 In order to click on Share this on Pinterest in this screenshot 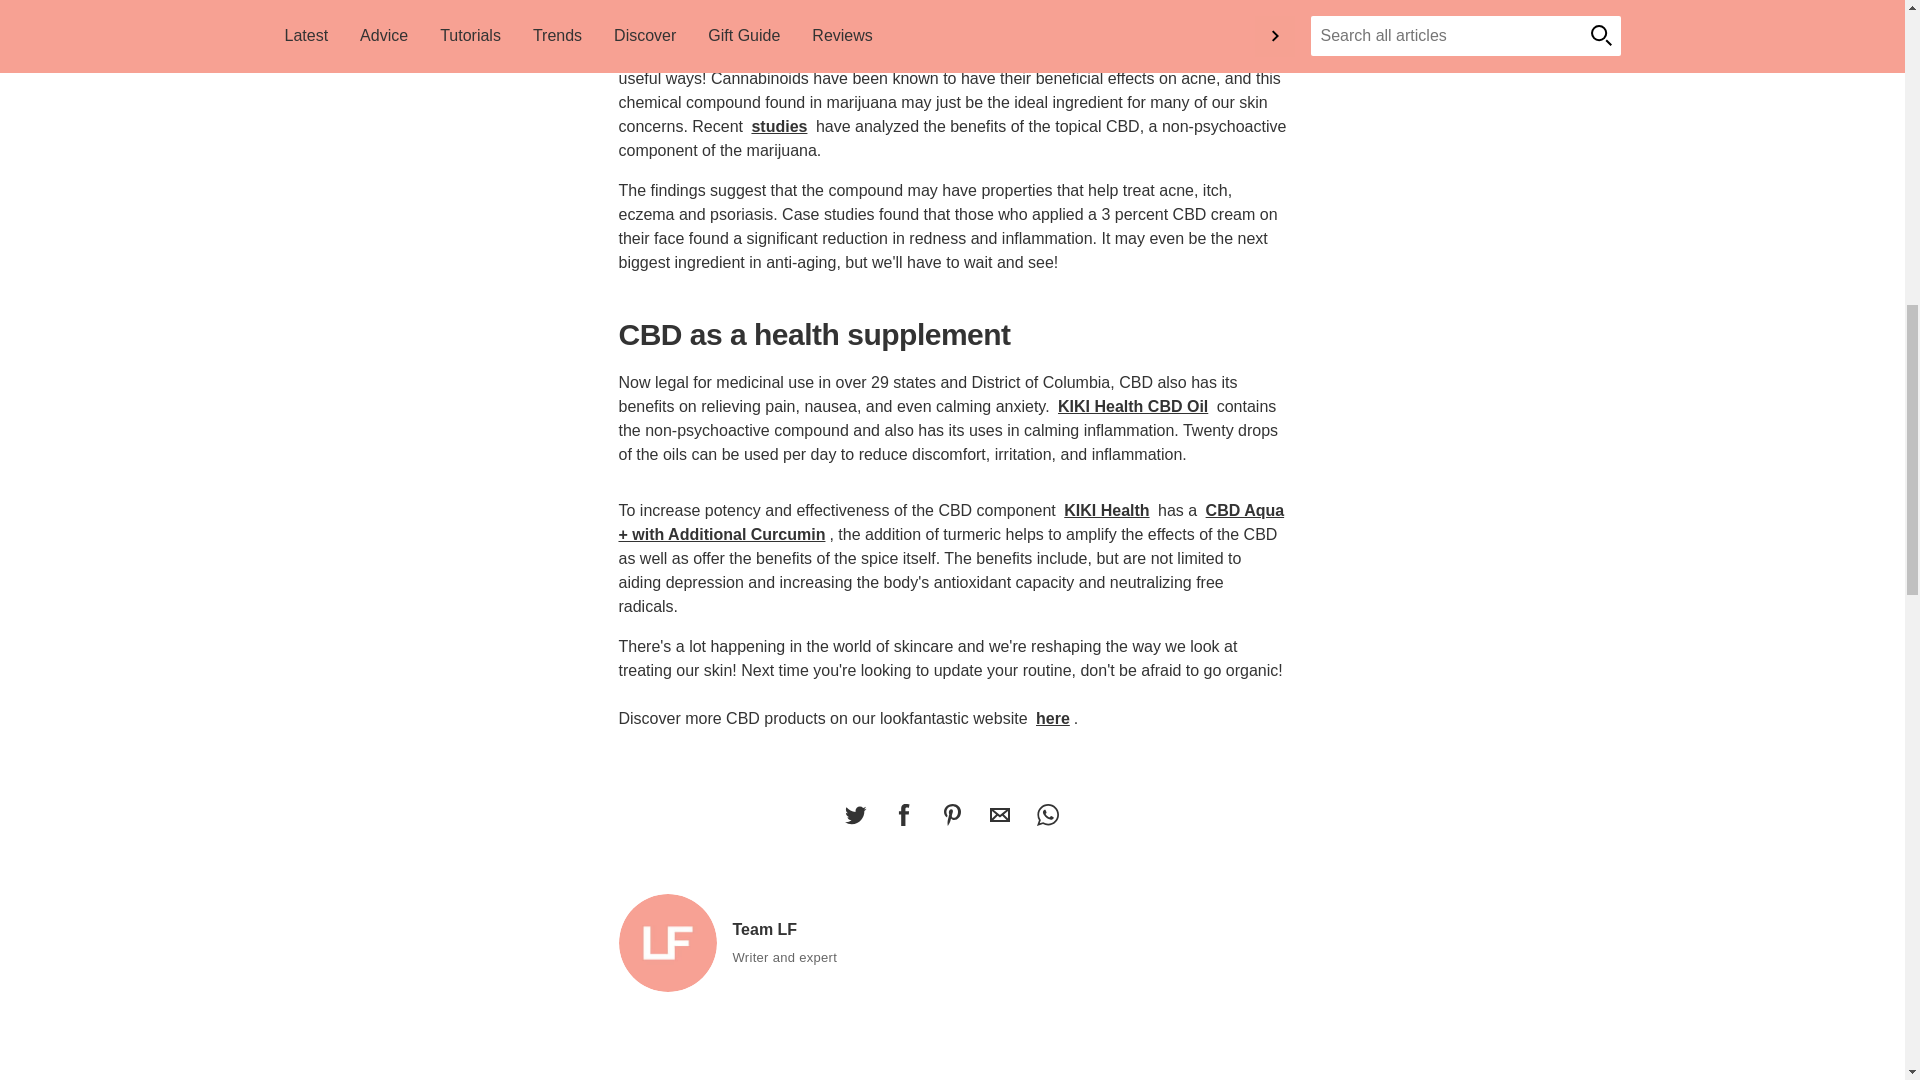, I will do `click(951, 814)`.